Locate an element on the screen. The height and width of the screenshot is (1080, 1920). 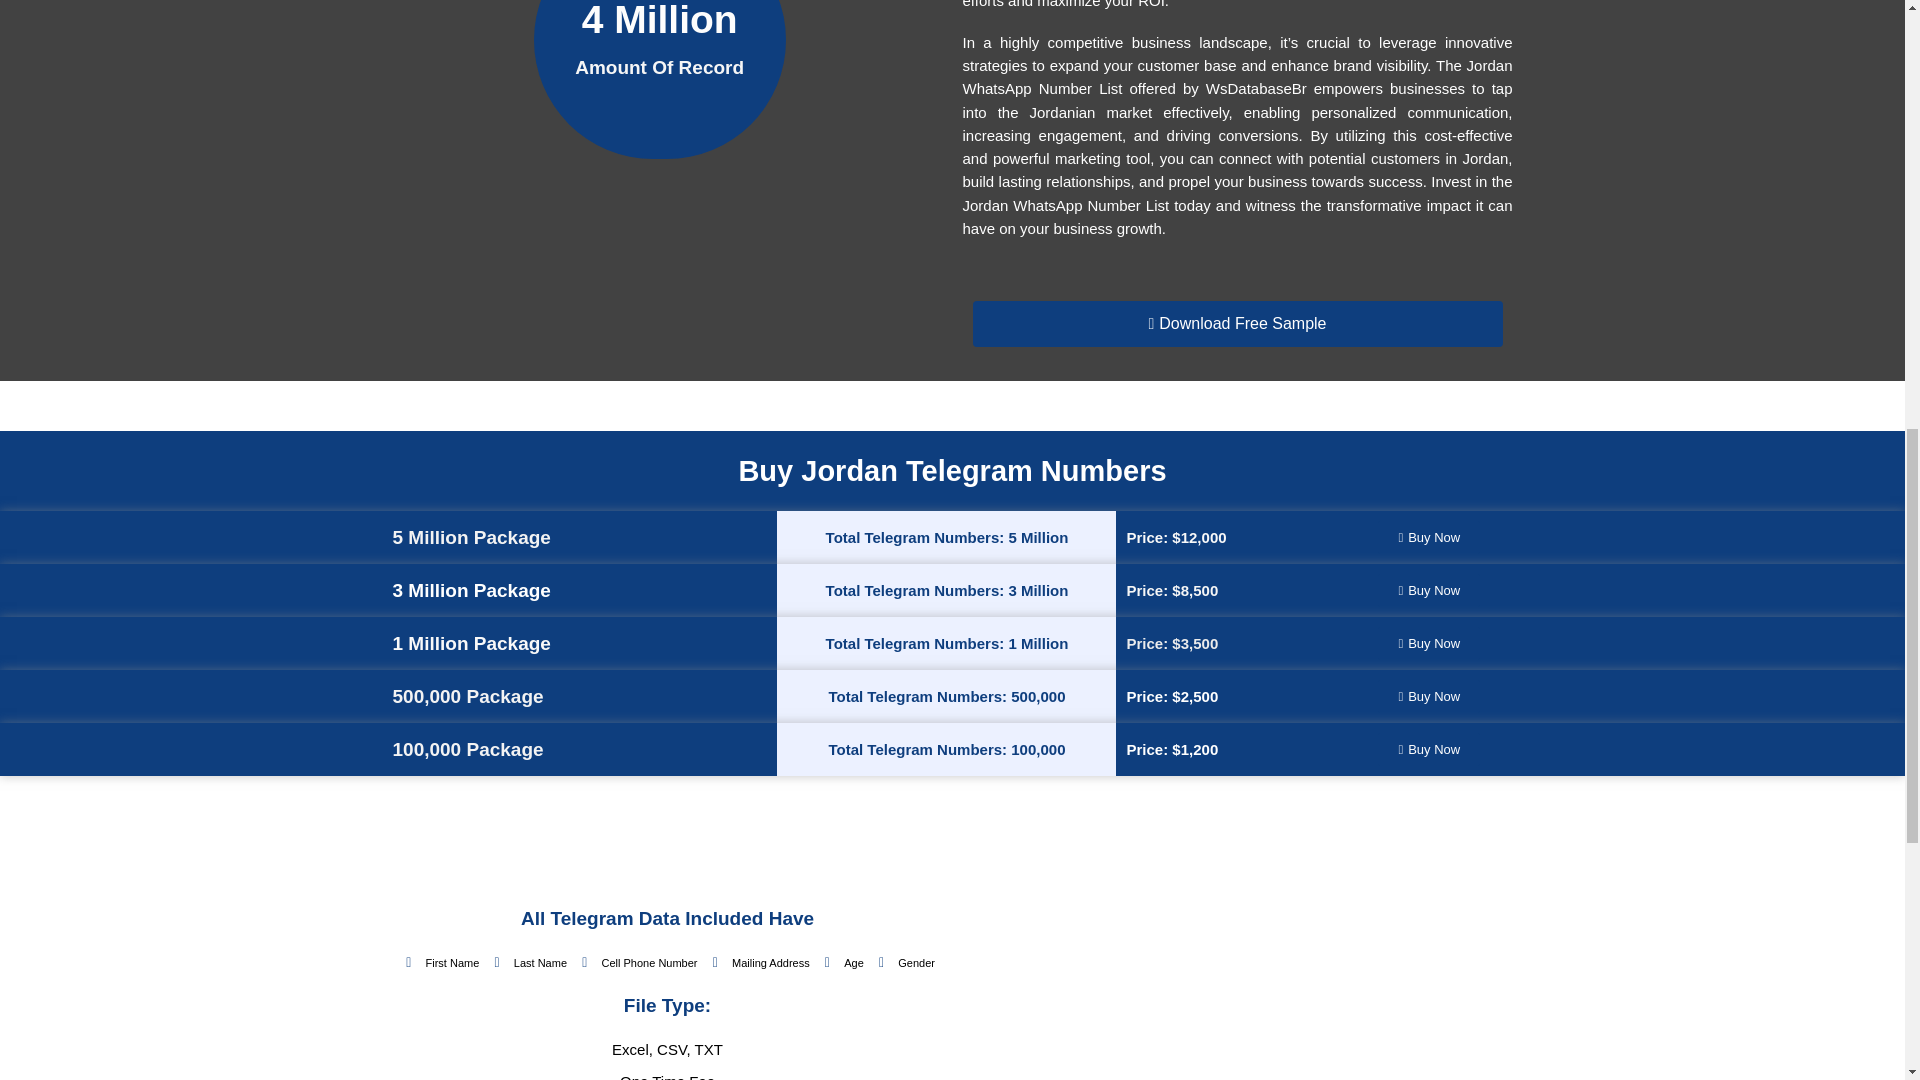
Download Free Sample is located at coordinates (1236, 324).